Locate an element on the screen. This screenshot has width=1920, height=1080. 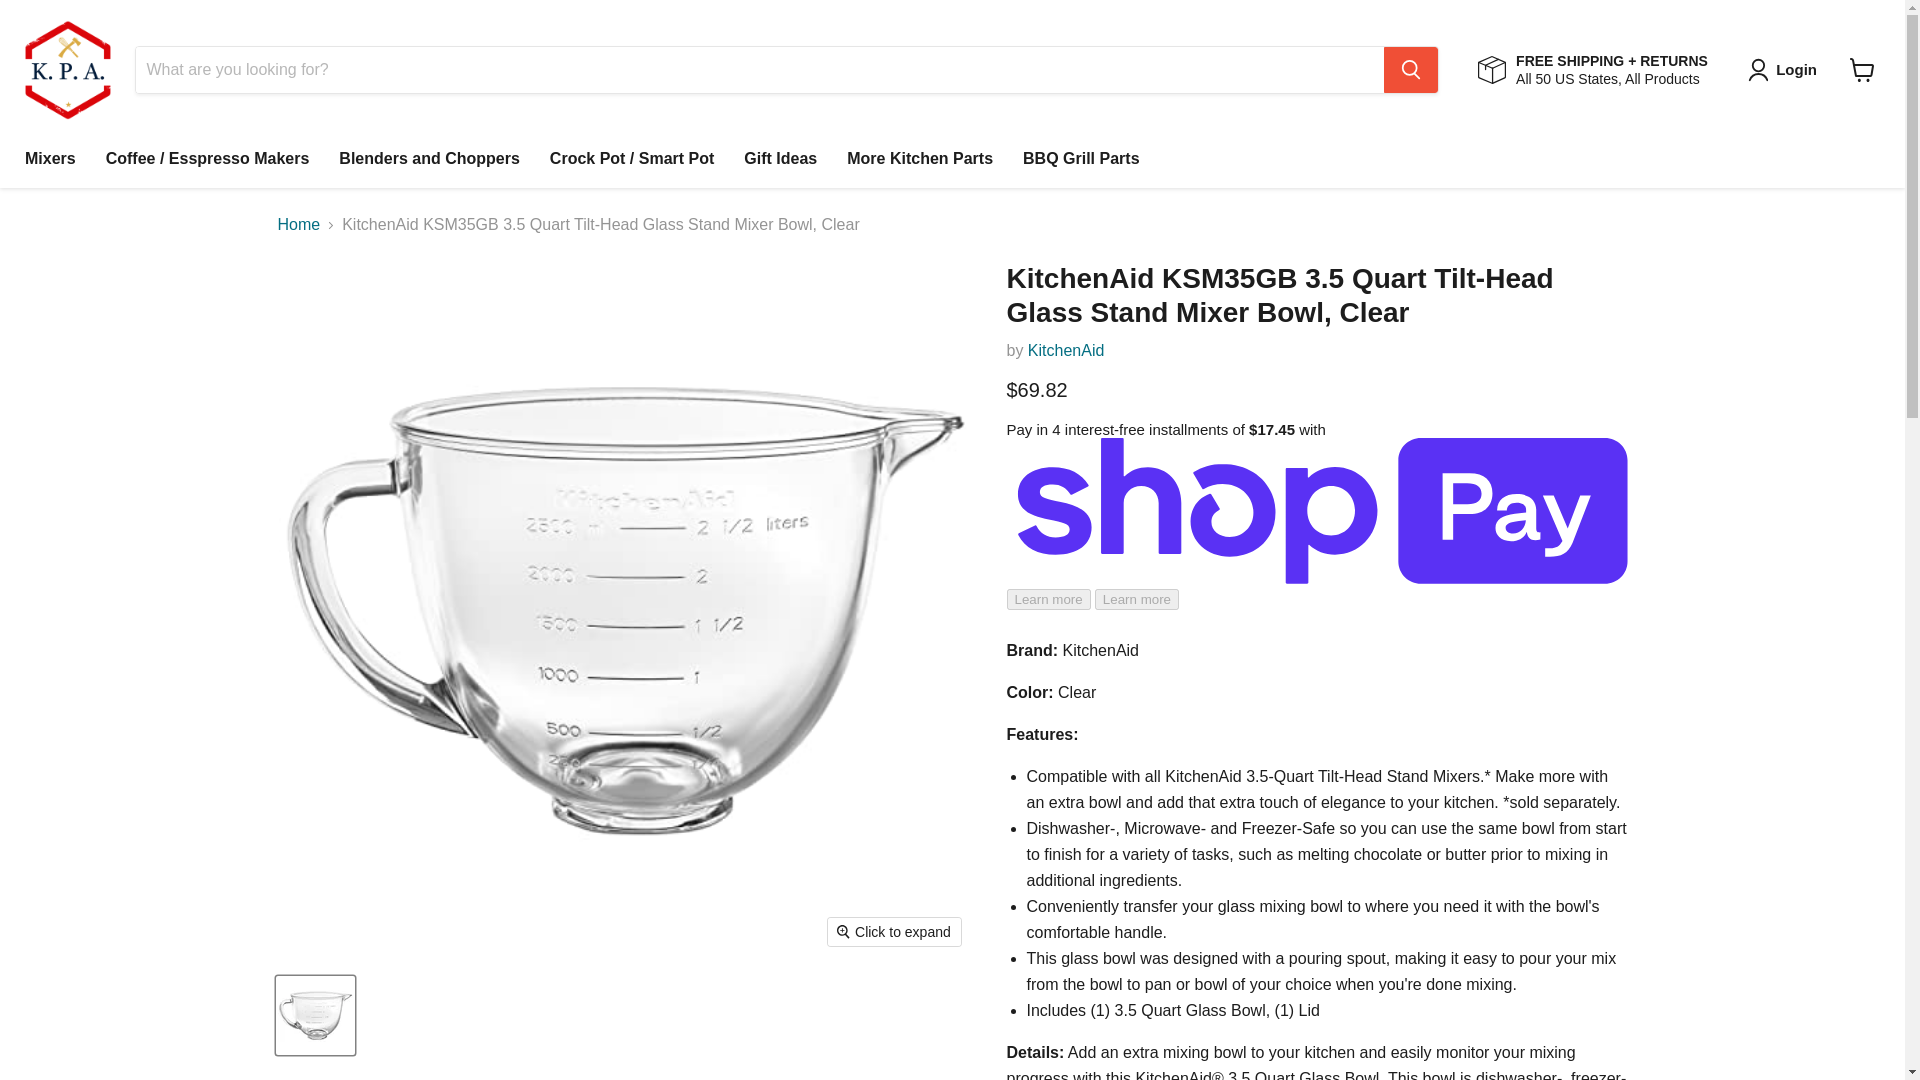
BBQ Grill Parts is located at coordinates (1080, 159).